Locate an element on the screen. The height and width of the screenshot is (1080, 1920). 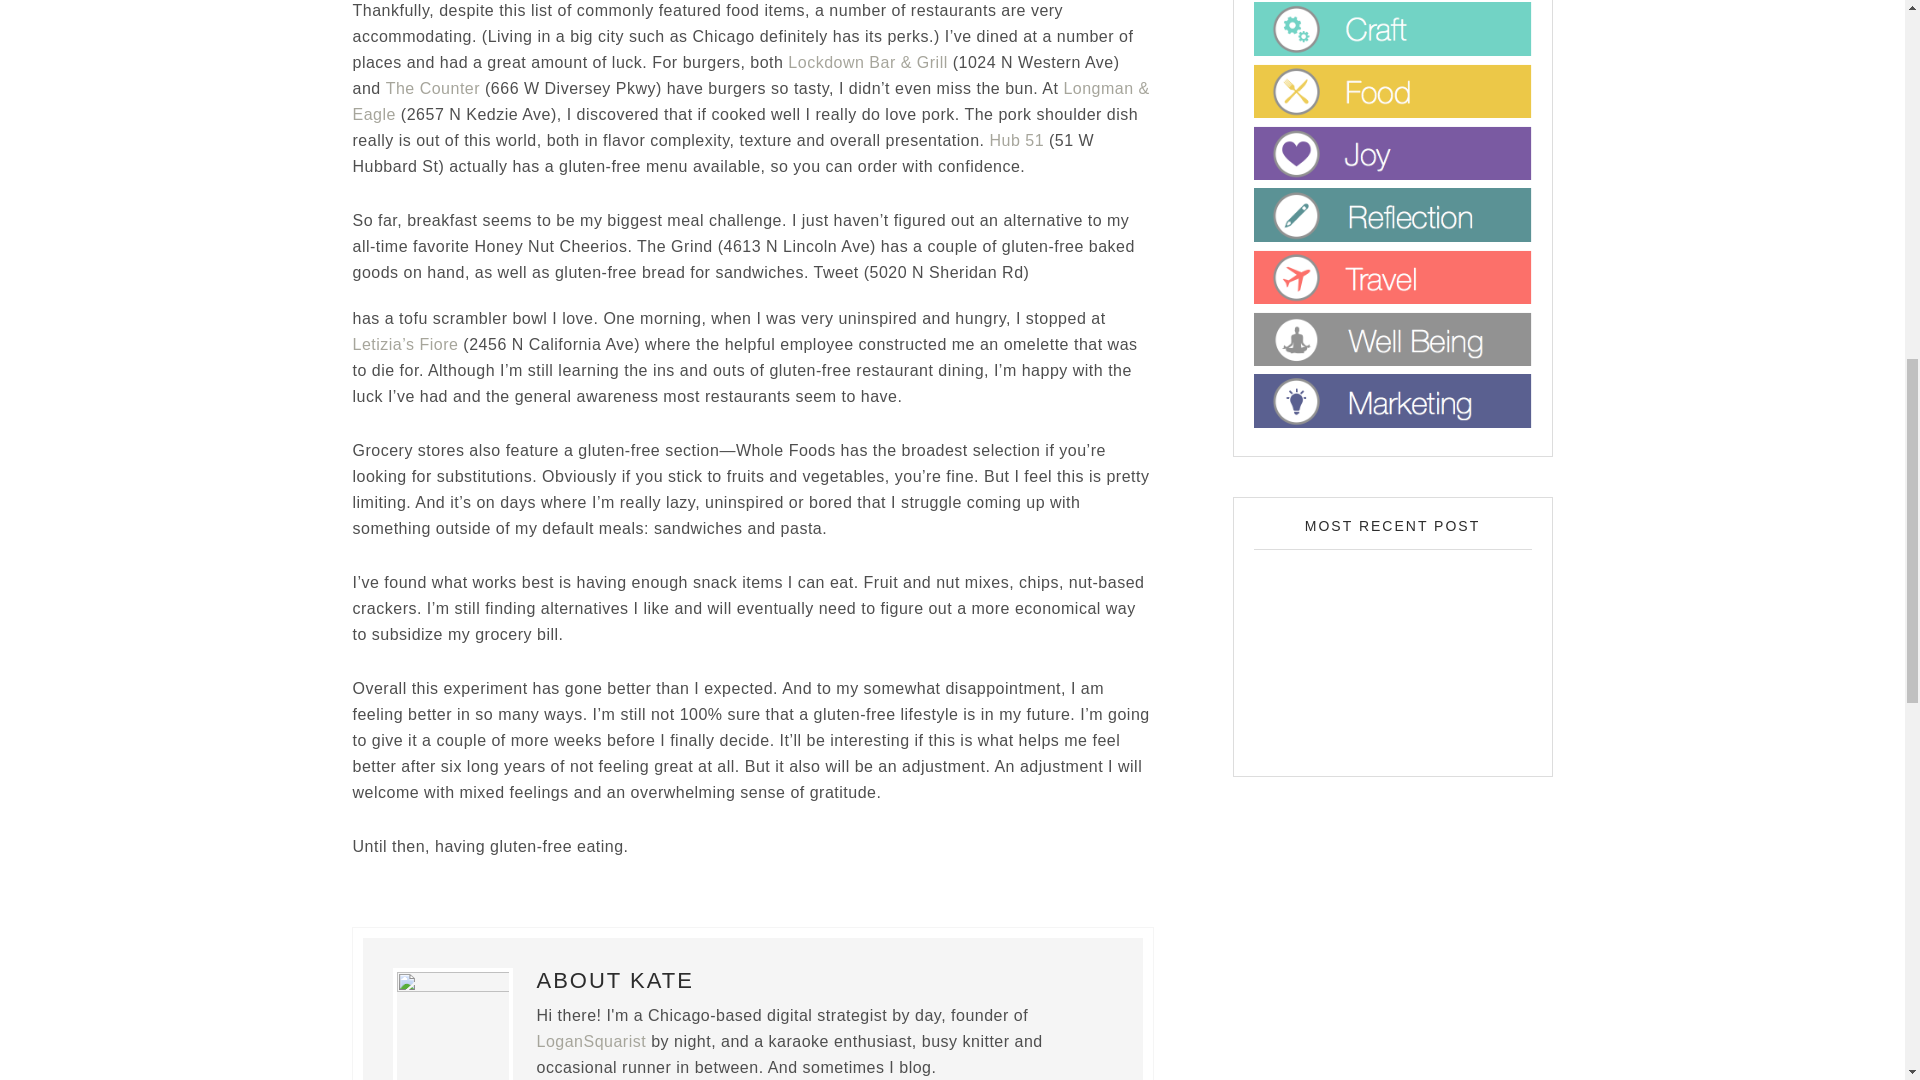
One Way to Keep Local Journalism Alive is located at coordinates (1392, 651).